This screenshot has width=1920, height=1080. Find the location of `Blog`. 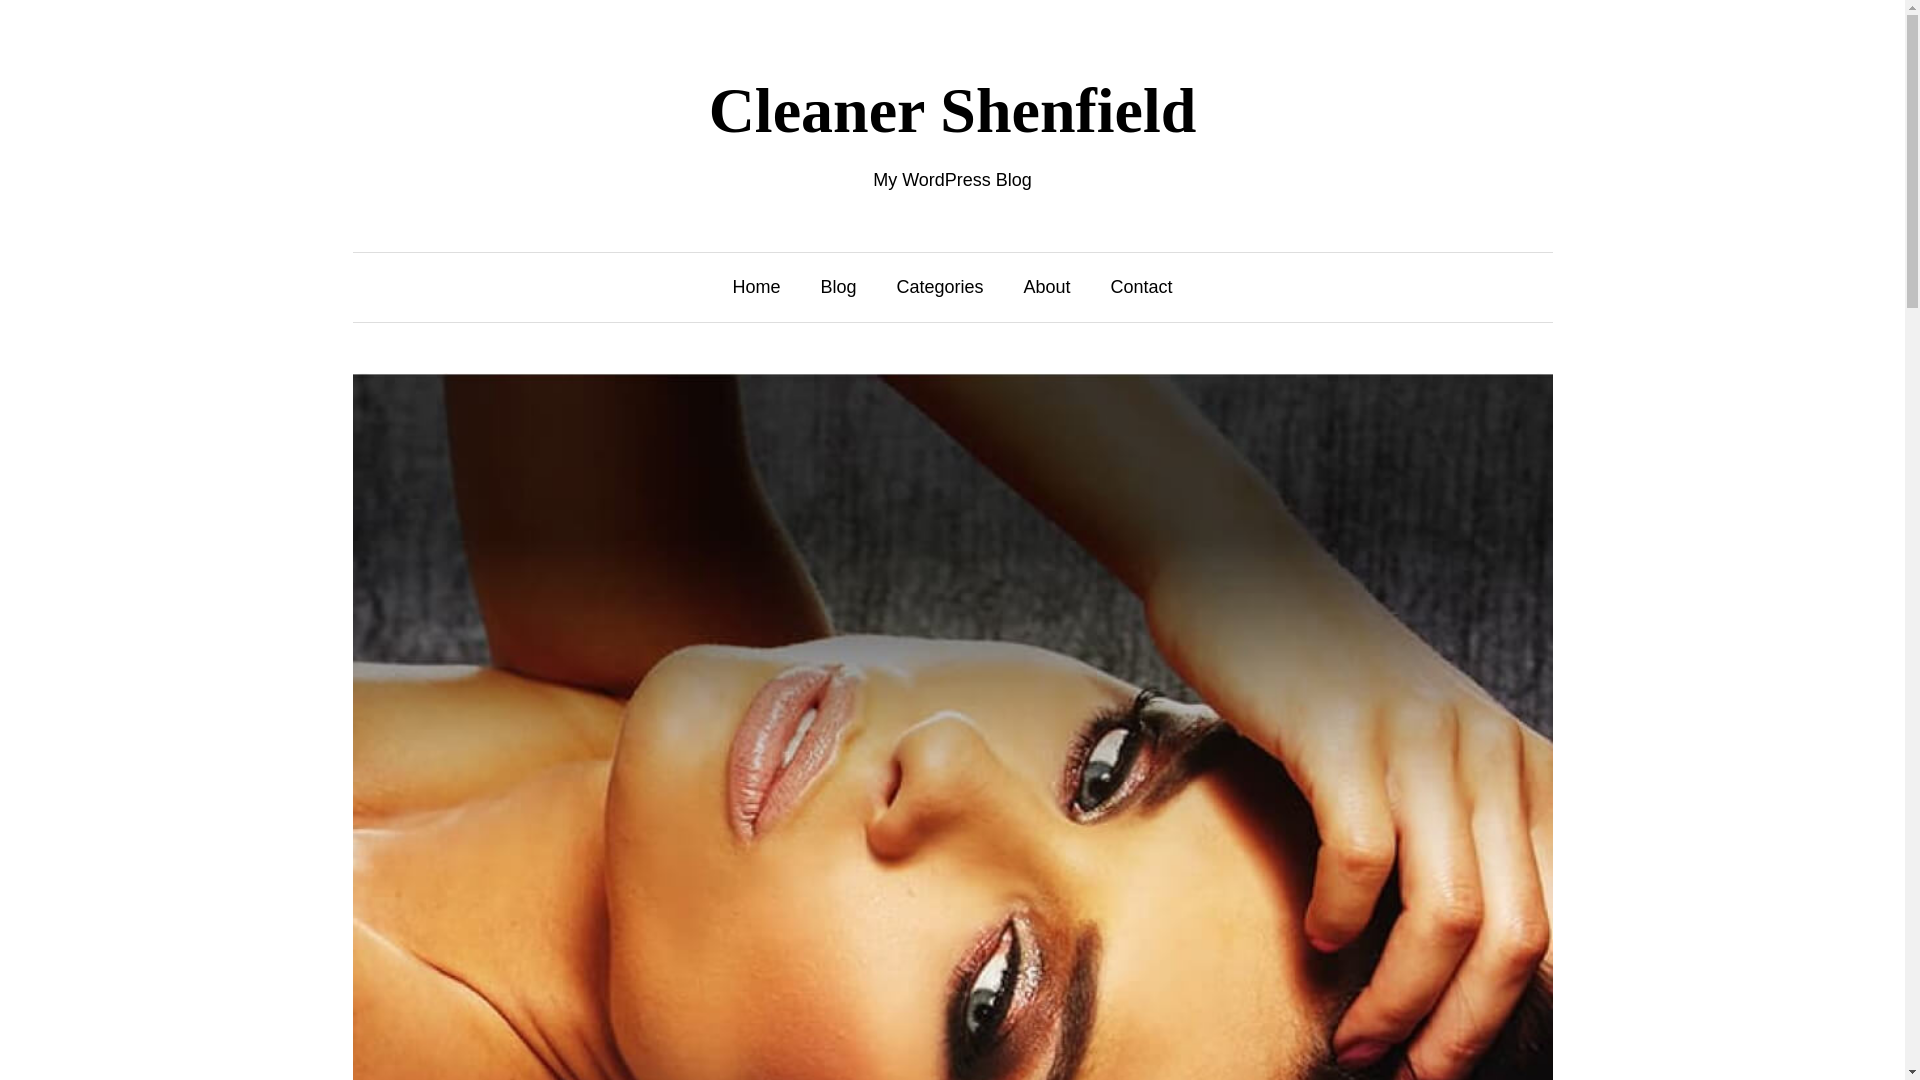

Blog is located at coordinates (838, 288).